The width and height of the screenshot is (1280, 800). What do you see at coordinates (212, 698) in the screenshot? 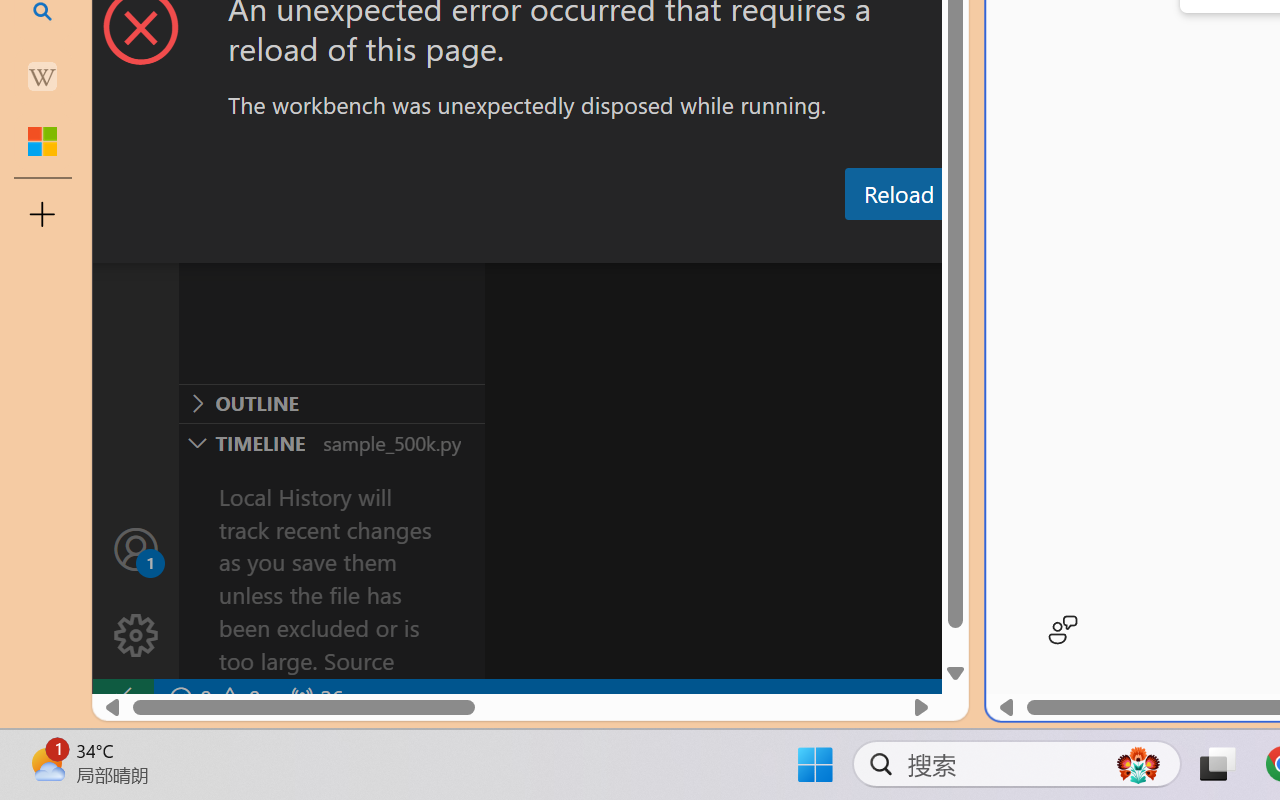
I see `No Problems` at bounding box center [212, 698].